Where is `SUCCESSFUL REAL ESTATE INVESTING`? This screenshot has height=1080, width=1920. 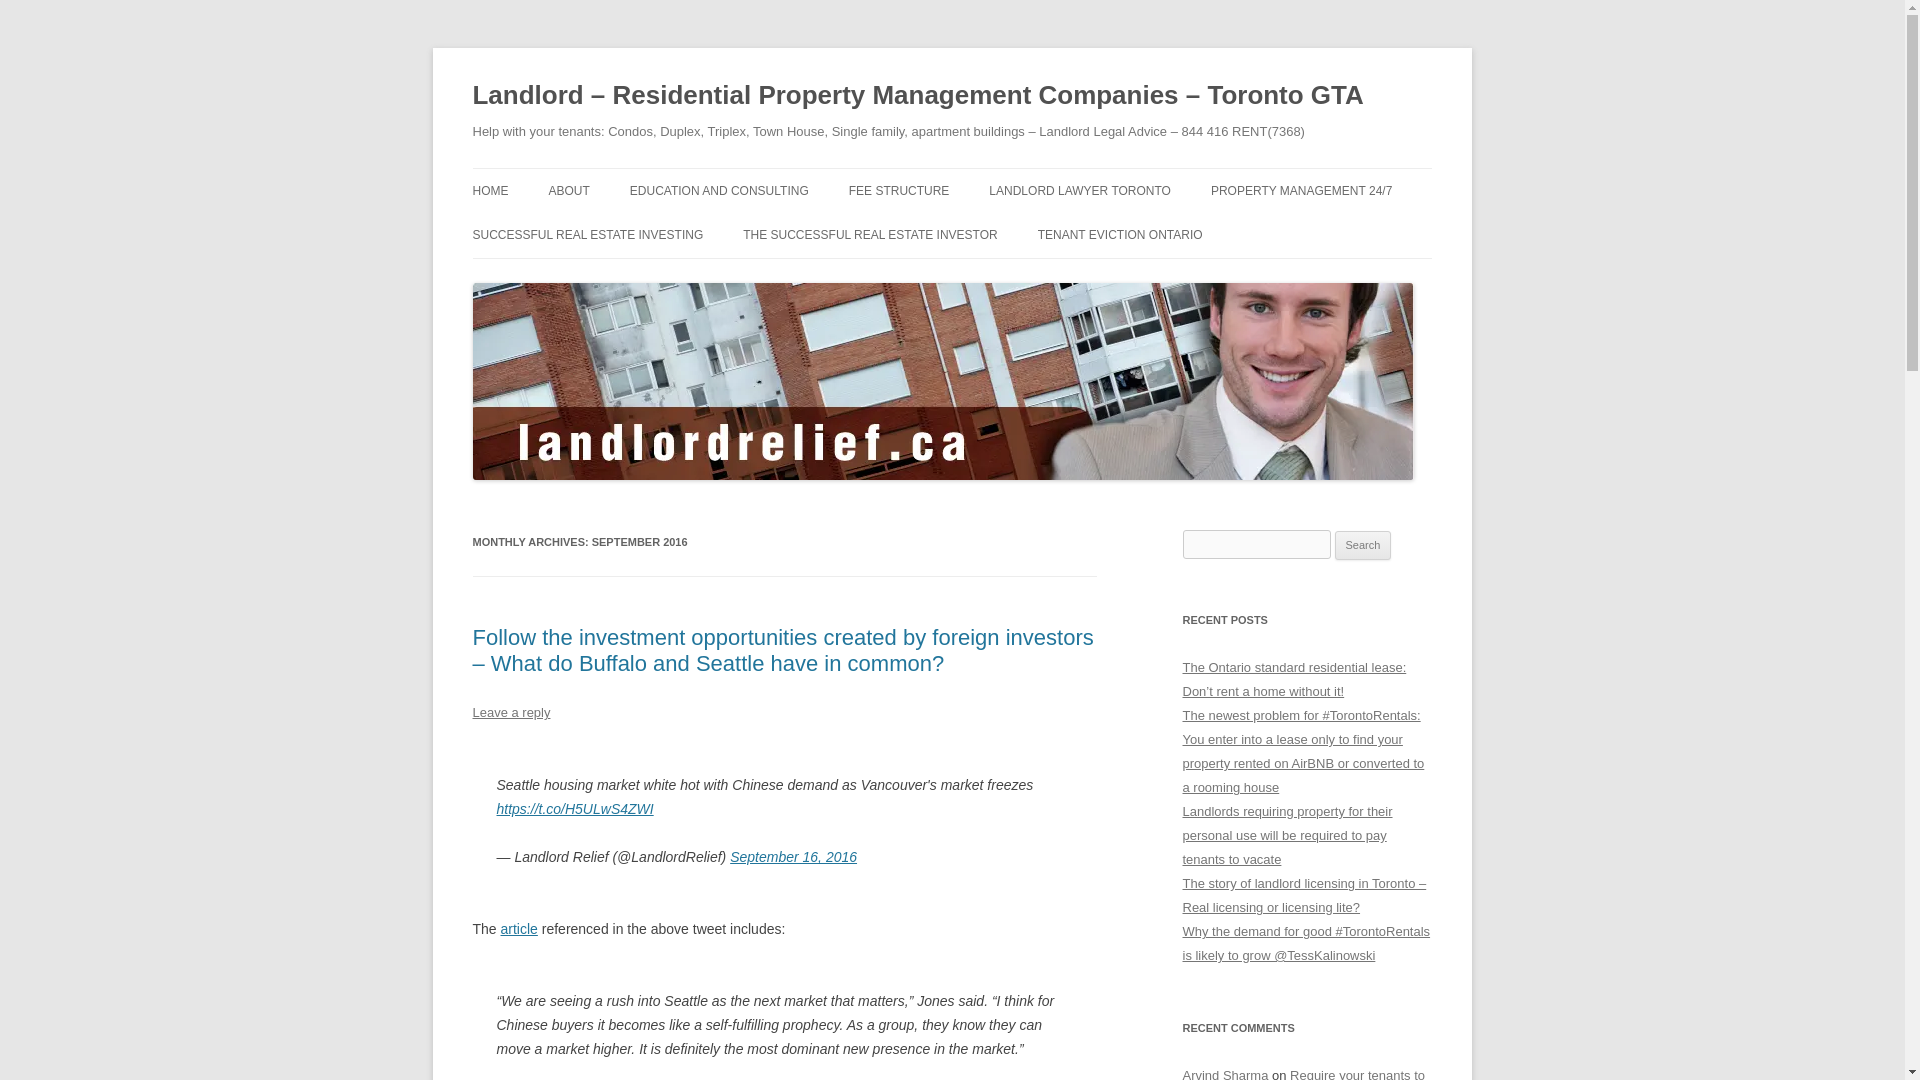 SUCCESSFUL REAL ESTATE INVESTING is located at coordinates (587, 234).